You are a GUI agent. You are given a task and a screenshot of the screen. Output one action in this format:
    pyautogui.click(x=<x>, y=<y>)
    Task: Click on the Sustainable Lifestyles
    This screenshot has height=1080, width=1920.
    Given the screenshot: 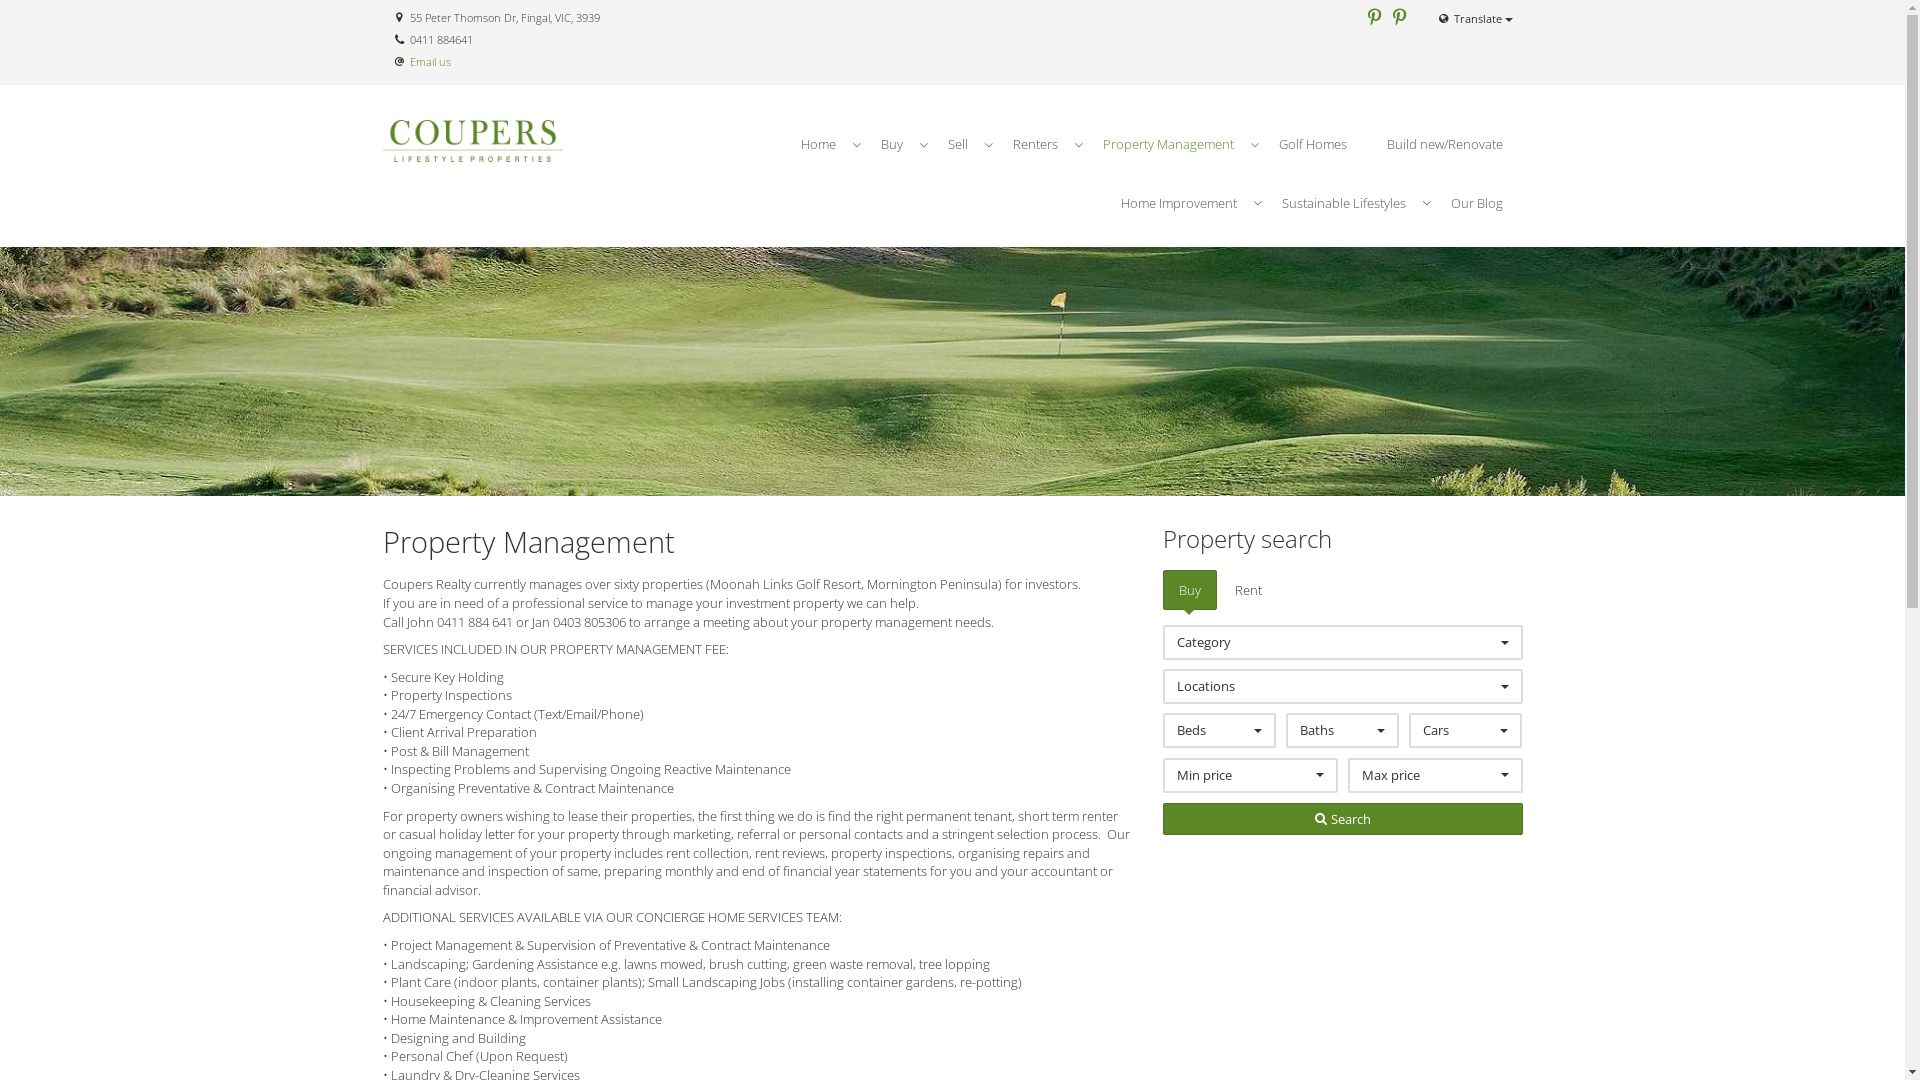 What is the action you would take?
    pyautogui.click(x=1346, y=204)
    